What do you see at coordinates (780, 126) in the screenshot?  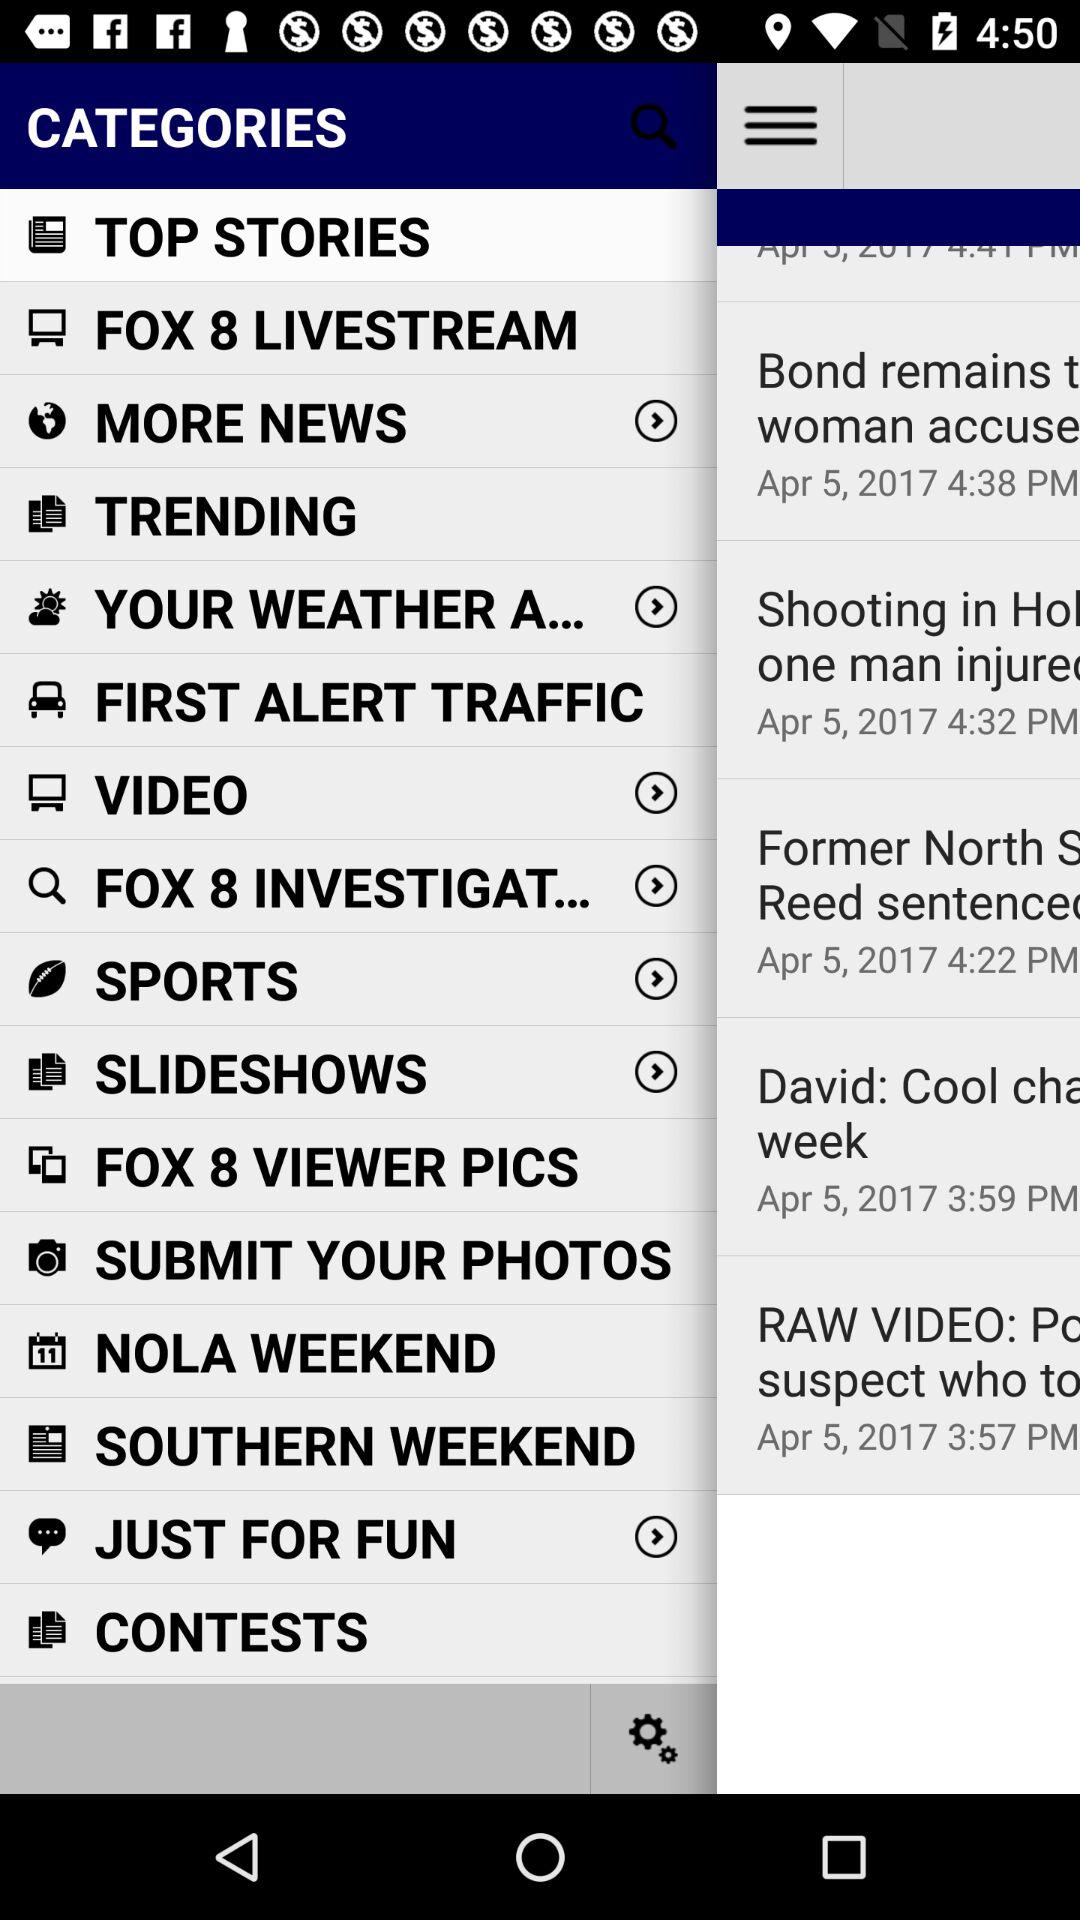 I see `open menu` at bounding box center [780, 126].